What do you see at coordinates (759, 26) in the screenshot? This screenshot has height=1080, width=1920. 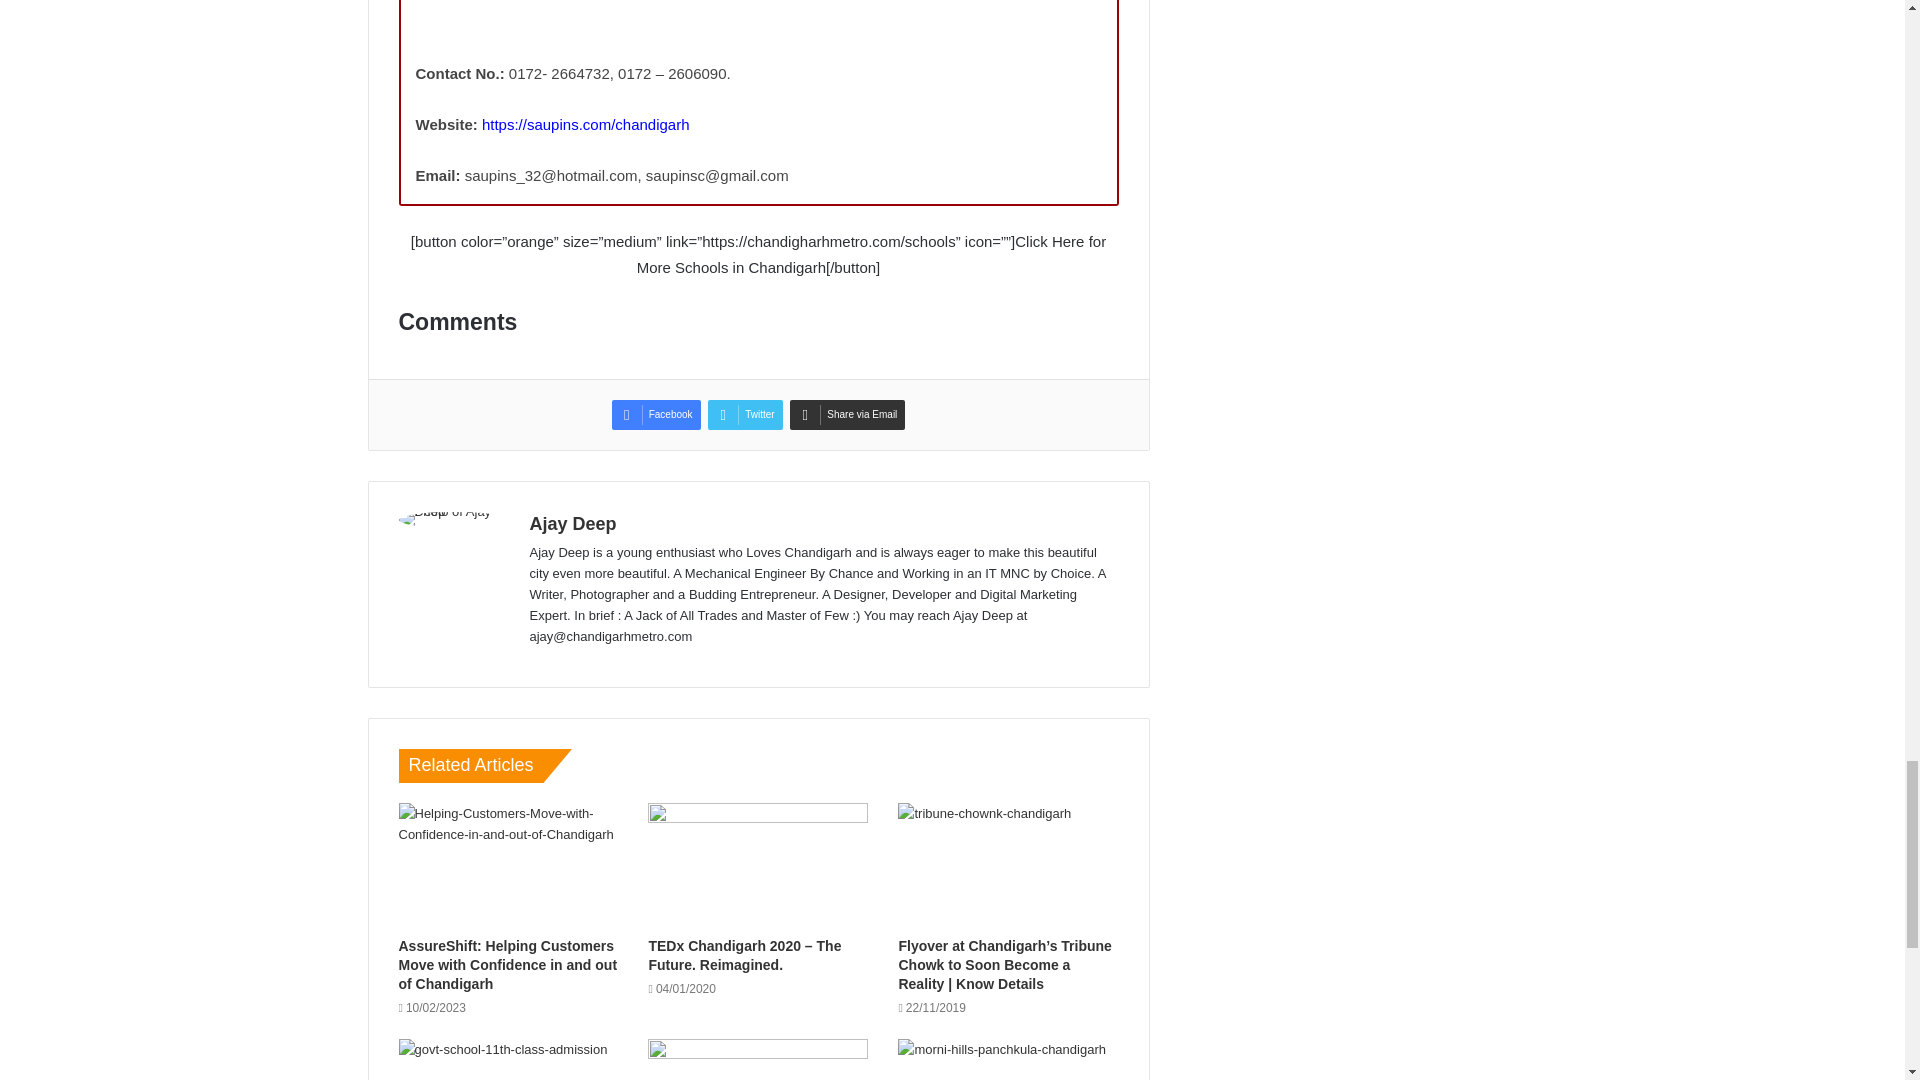 I see `Advertisement` at bounding box center [759, 26].